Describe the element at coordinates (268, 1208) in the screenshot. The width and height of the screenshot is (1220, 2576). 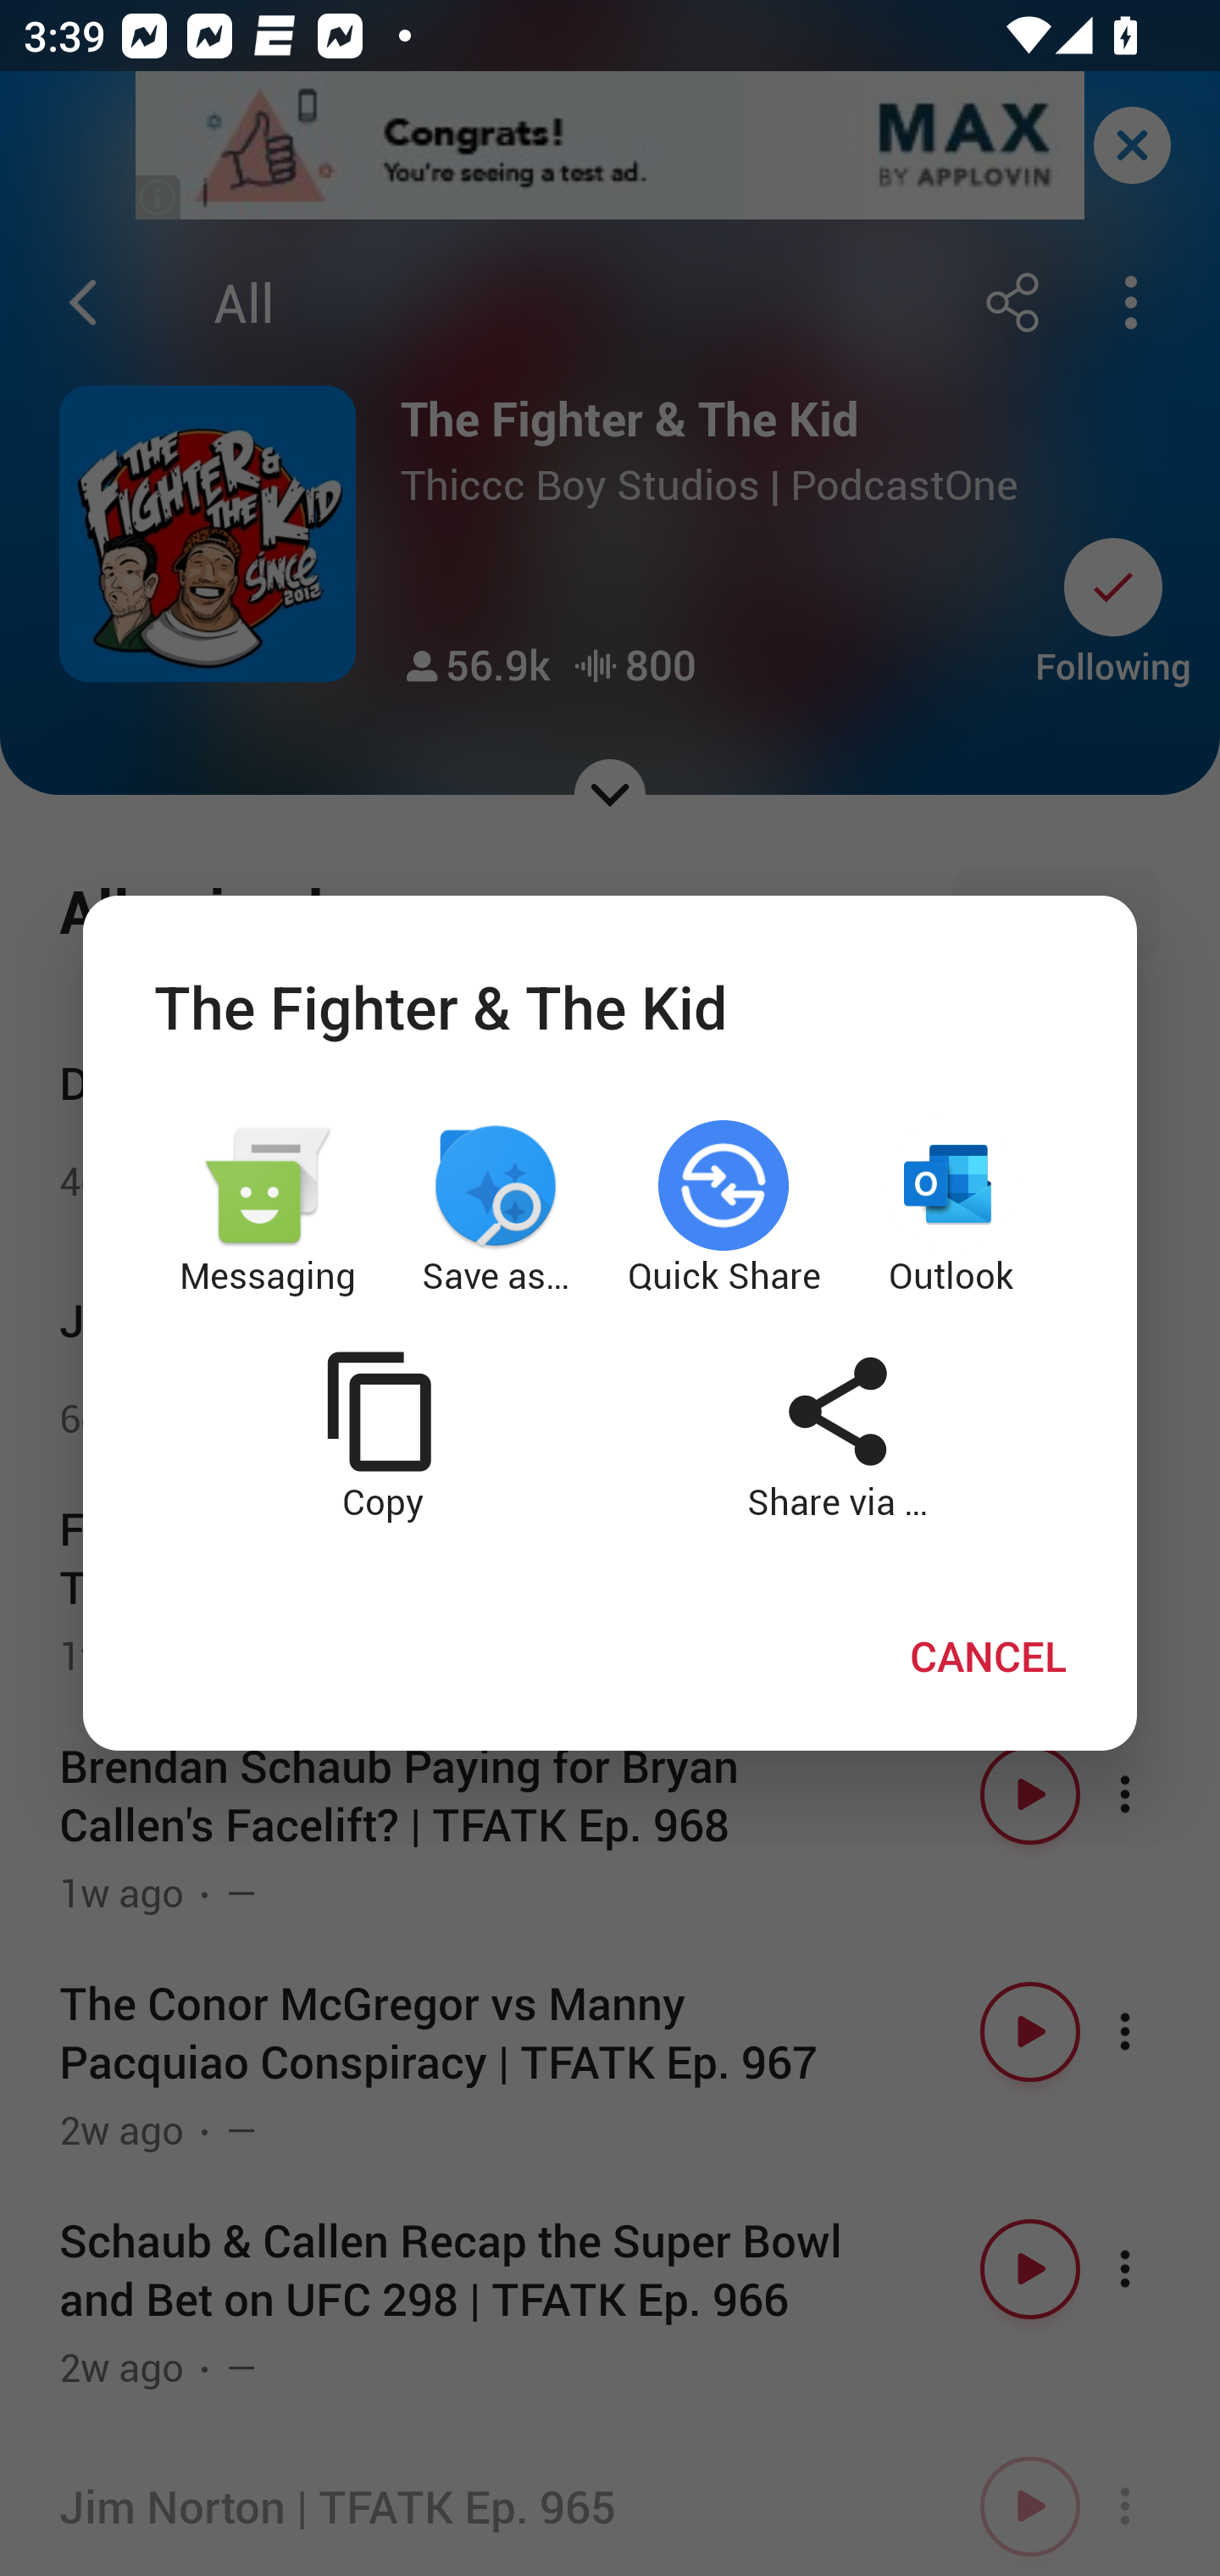
I see `Messaging` at that location.